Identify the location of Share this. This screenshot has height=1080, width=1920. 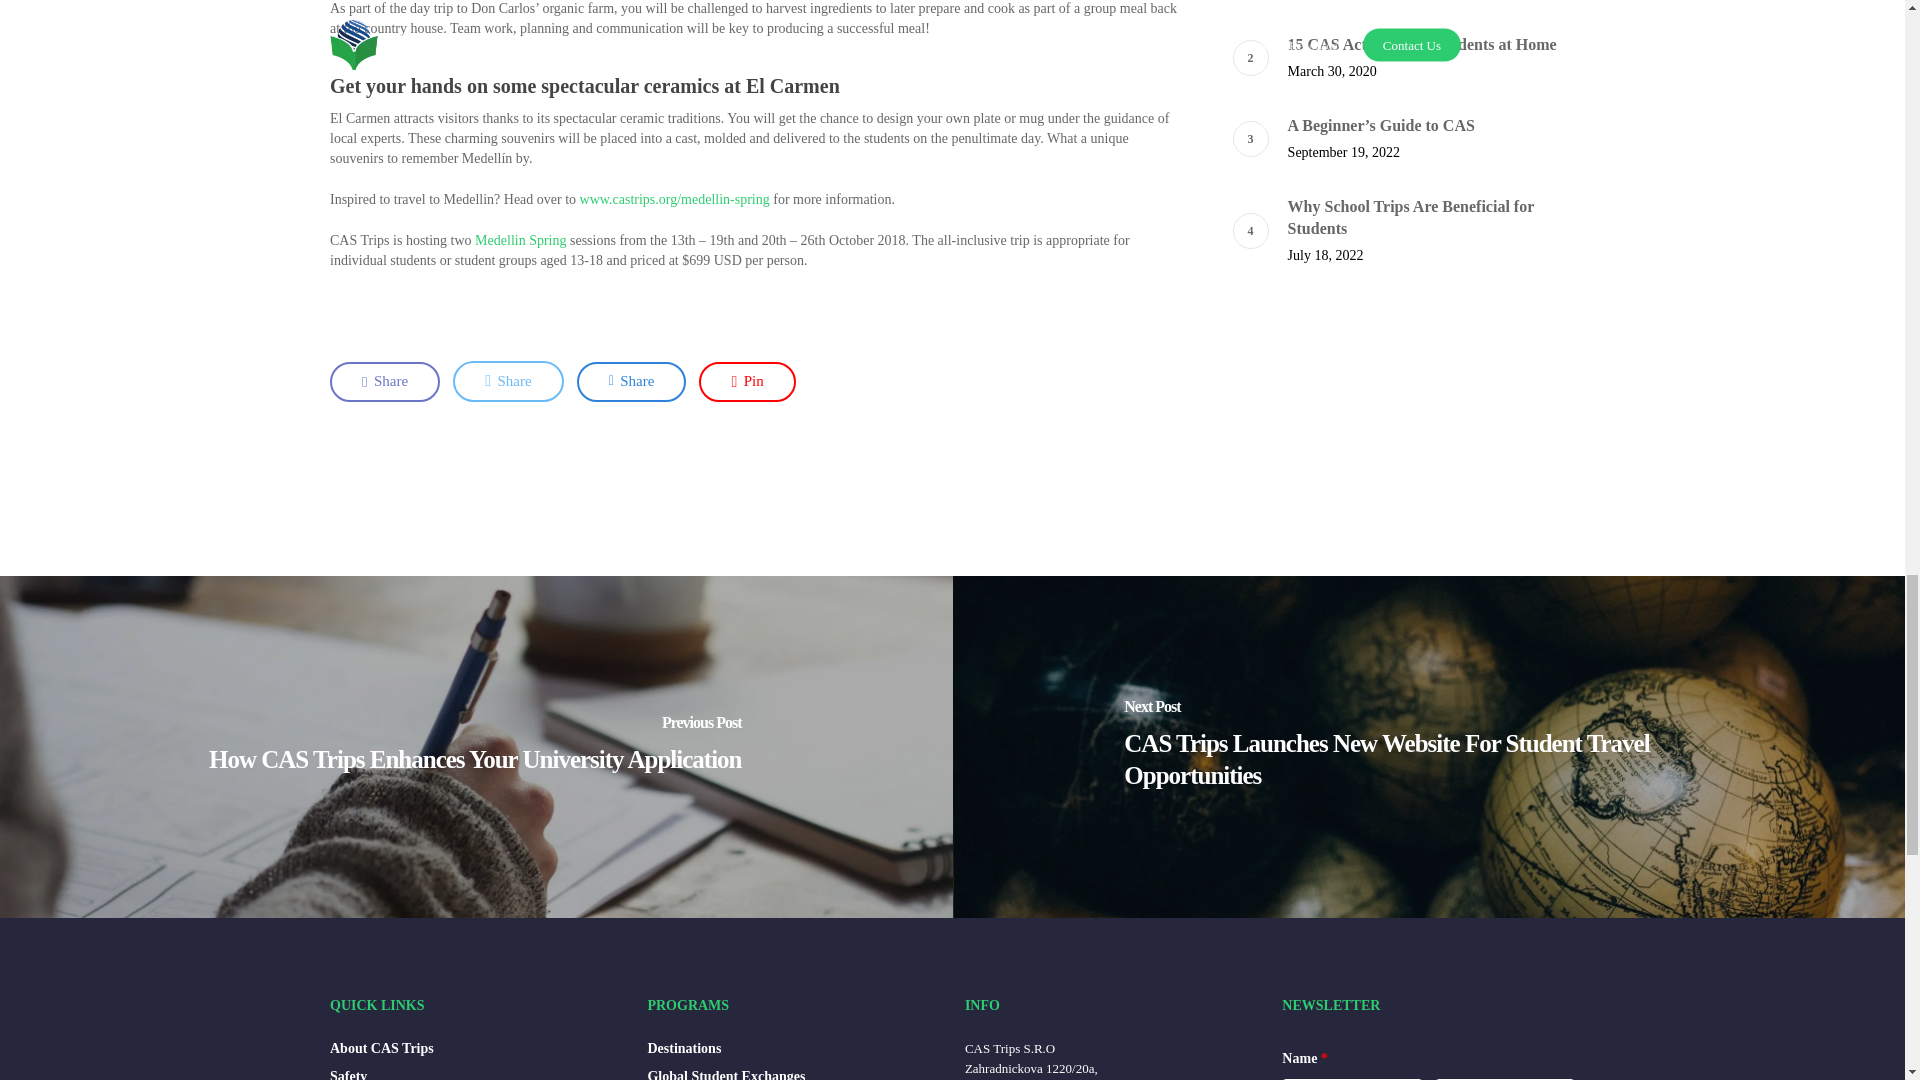
(632, 381).